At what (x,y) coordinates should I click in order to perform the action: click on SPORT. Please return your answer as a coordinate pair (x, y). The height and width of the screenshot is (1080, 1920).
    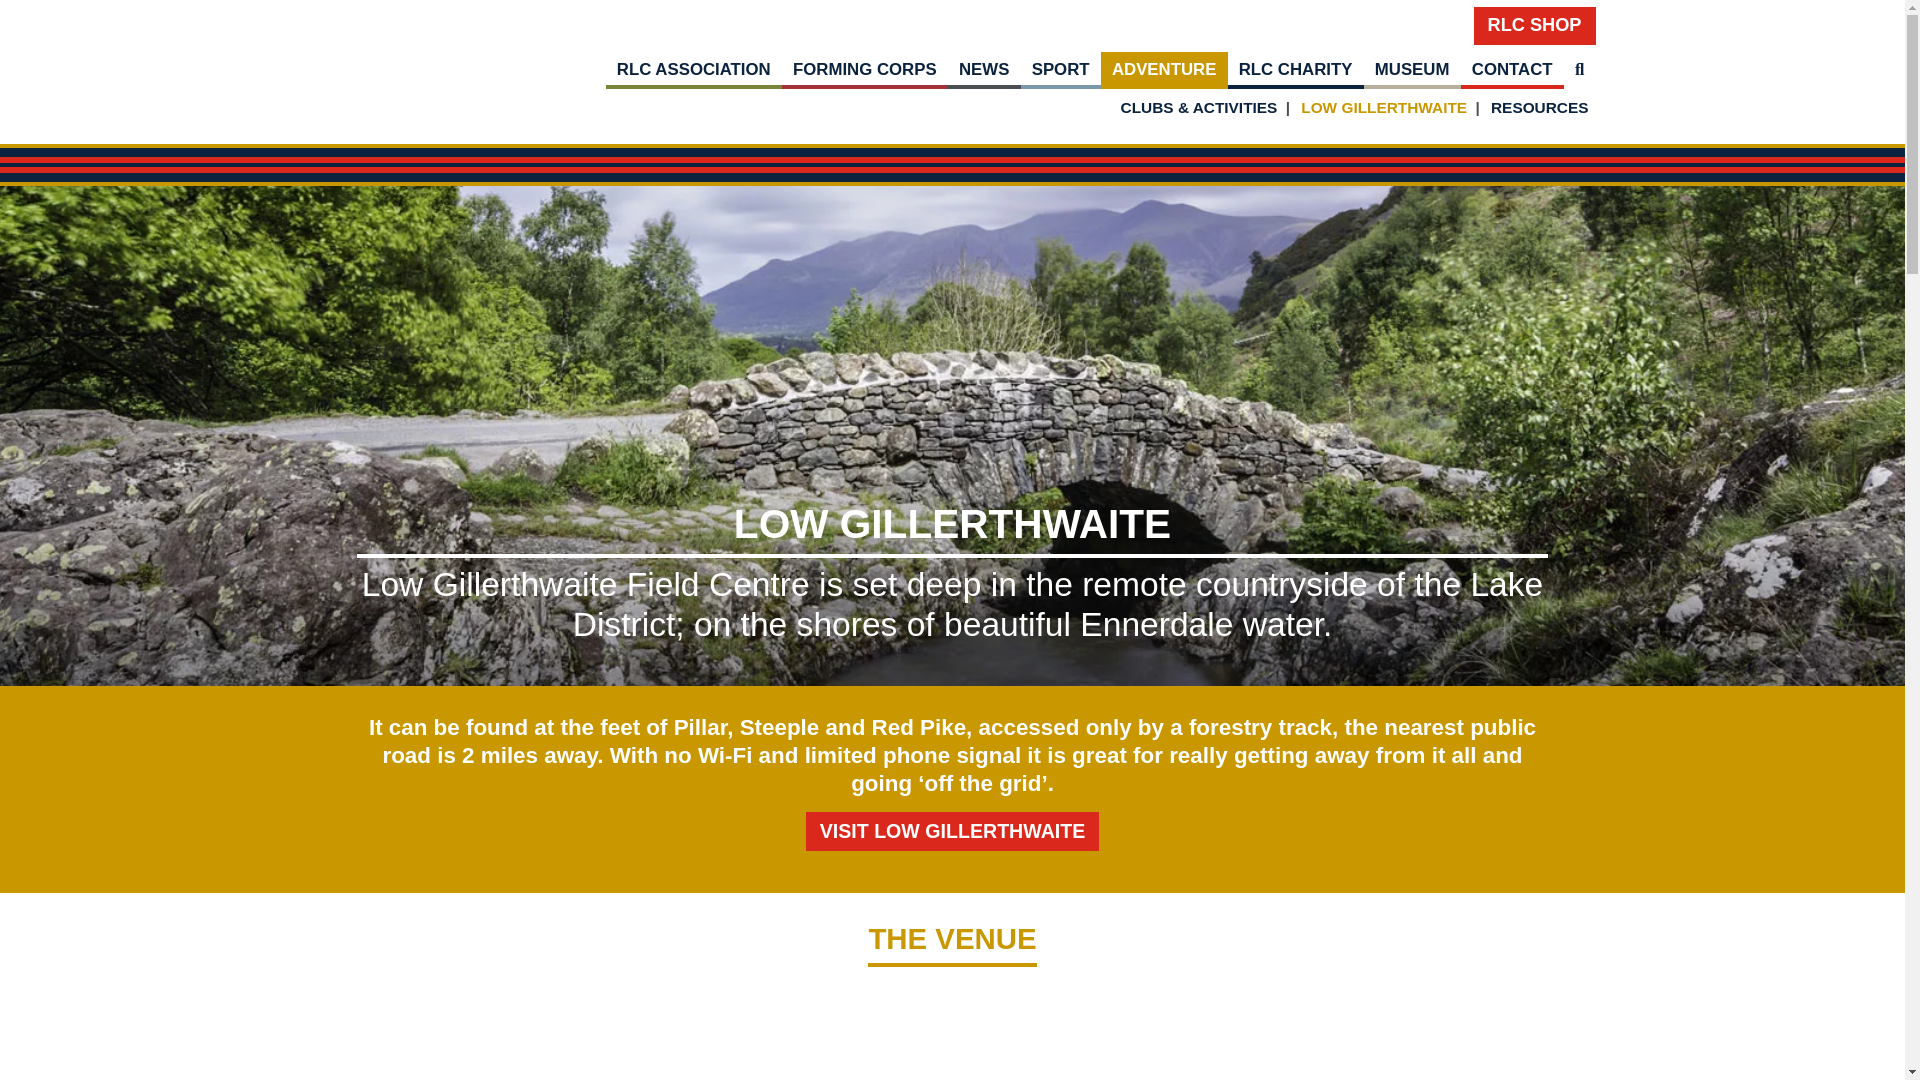
    Looking at the image, I should click on (1060, 70).